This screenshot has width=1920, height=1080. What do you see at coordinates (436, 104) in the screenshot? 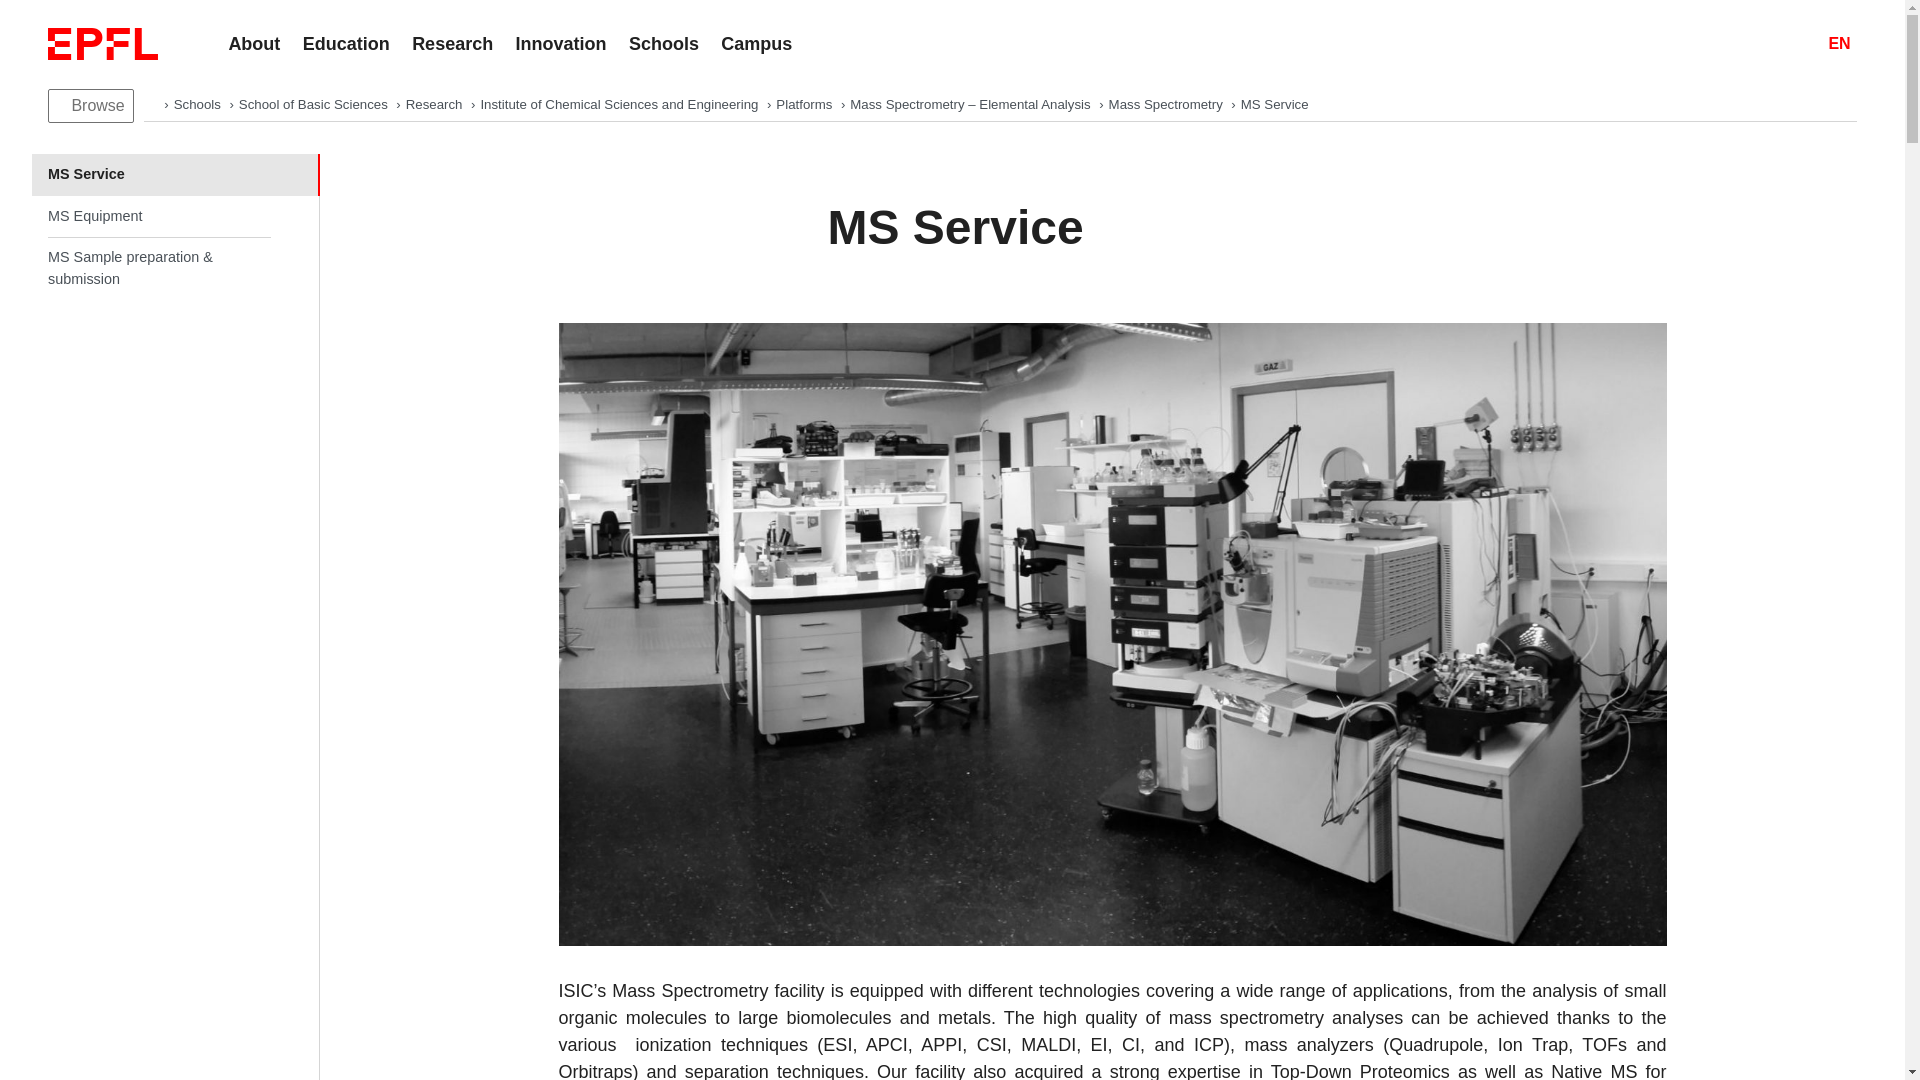
I see `Research` at bounding box center [436, 104].